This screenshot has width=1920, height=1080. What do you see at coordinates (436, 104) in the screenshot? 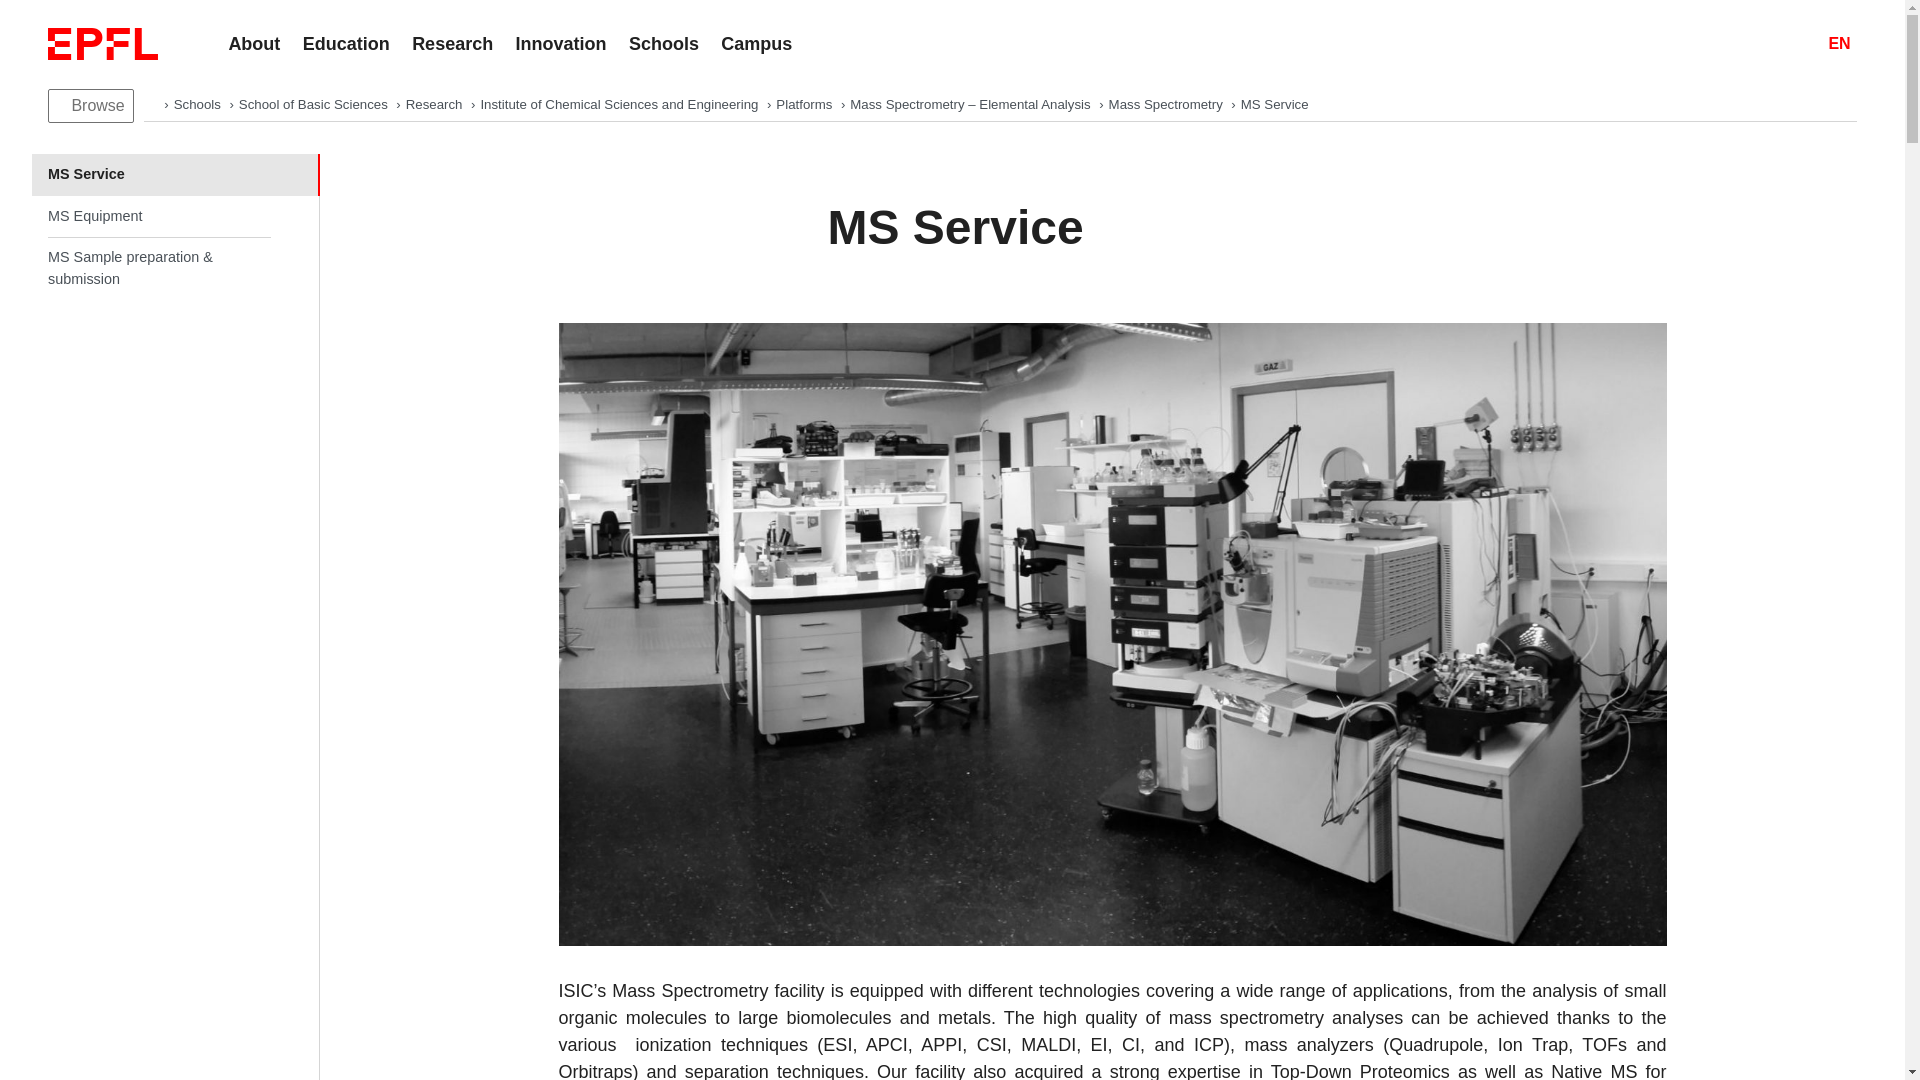
I see `Research` at bounding box center [436, 104].